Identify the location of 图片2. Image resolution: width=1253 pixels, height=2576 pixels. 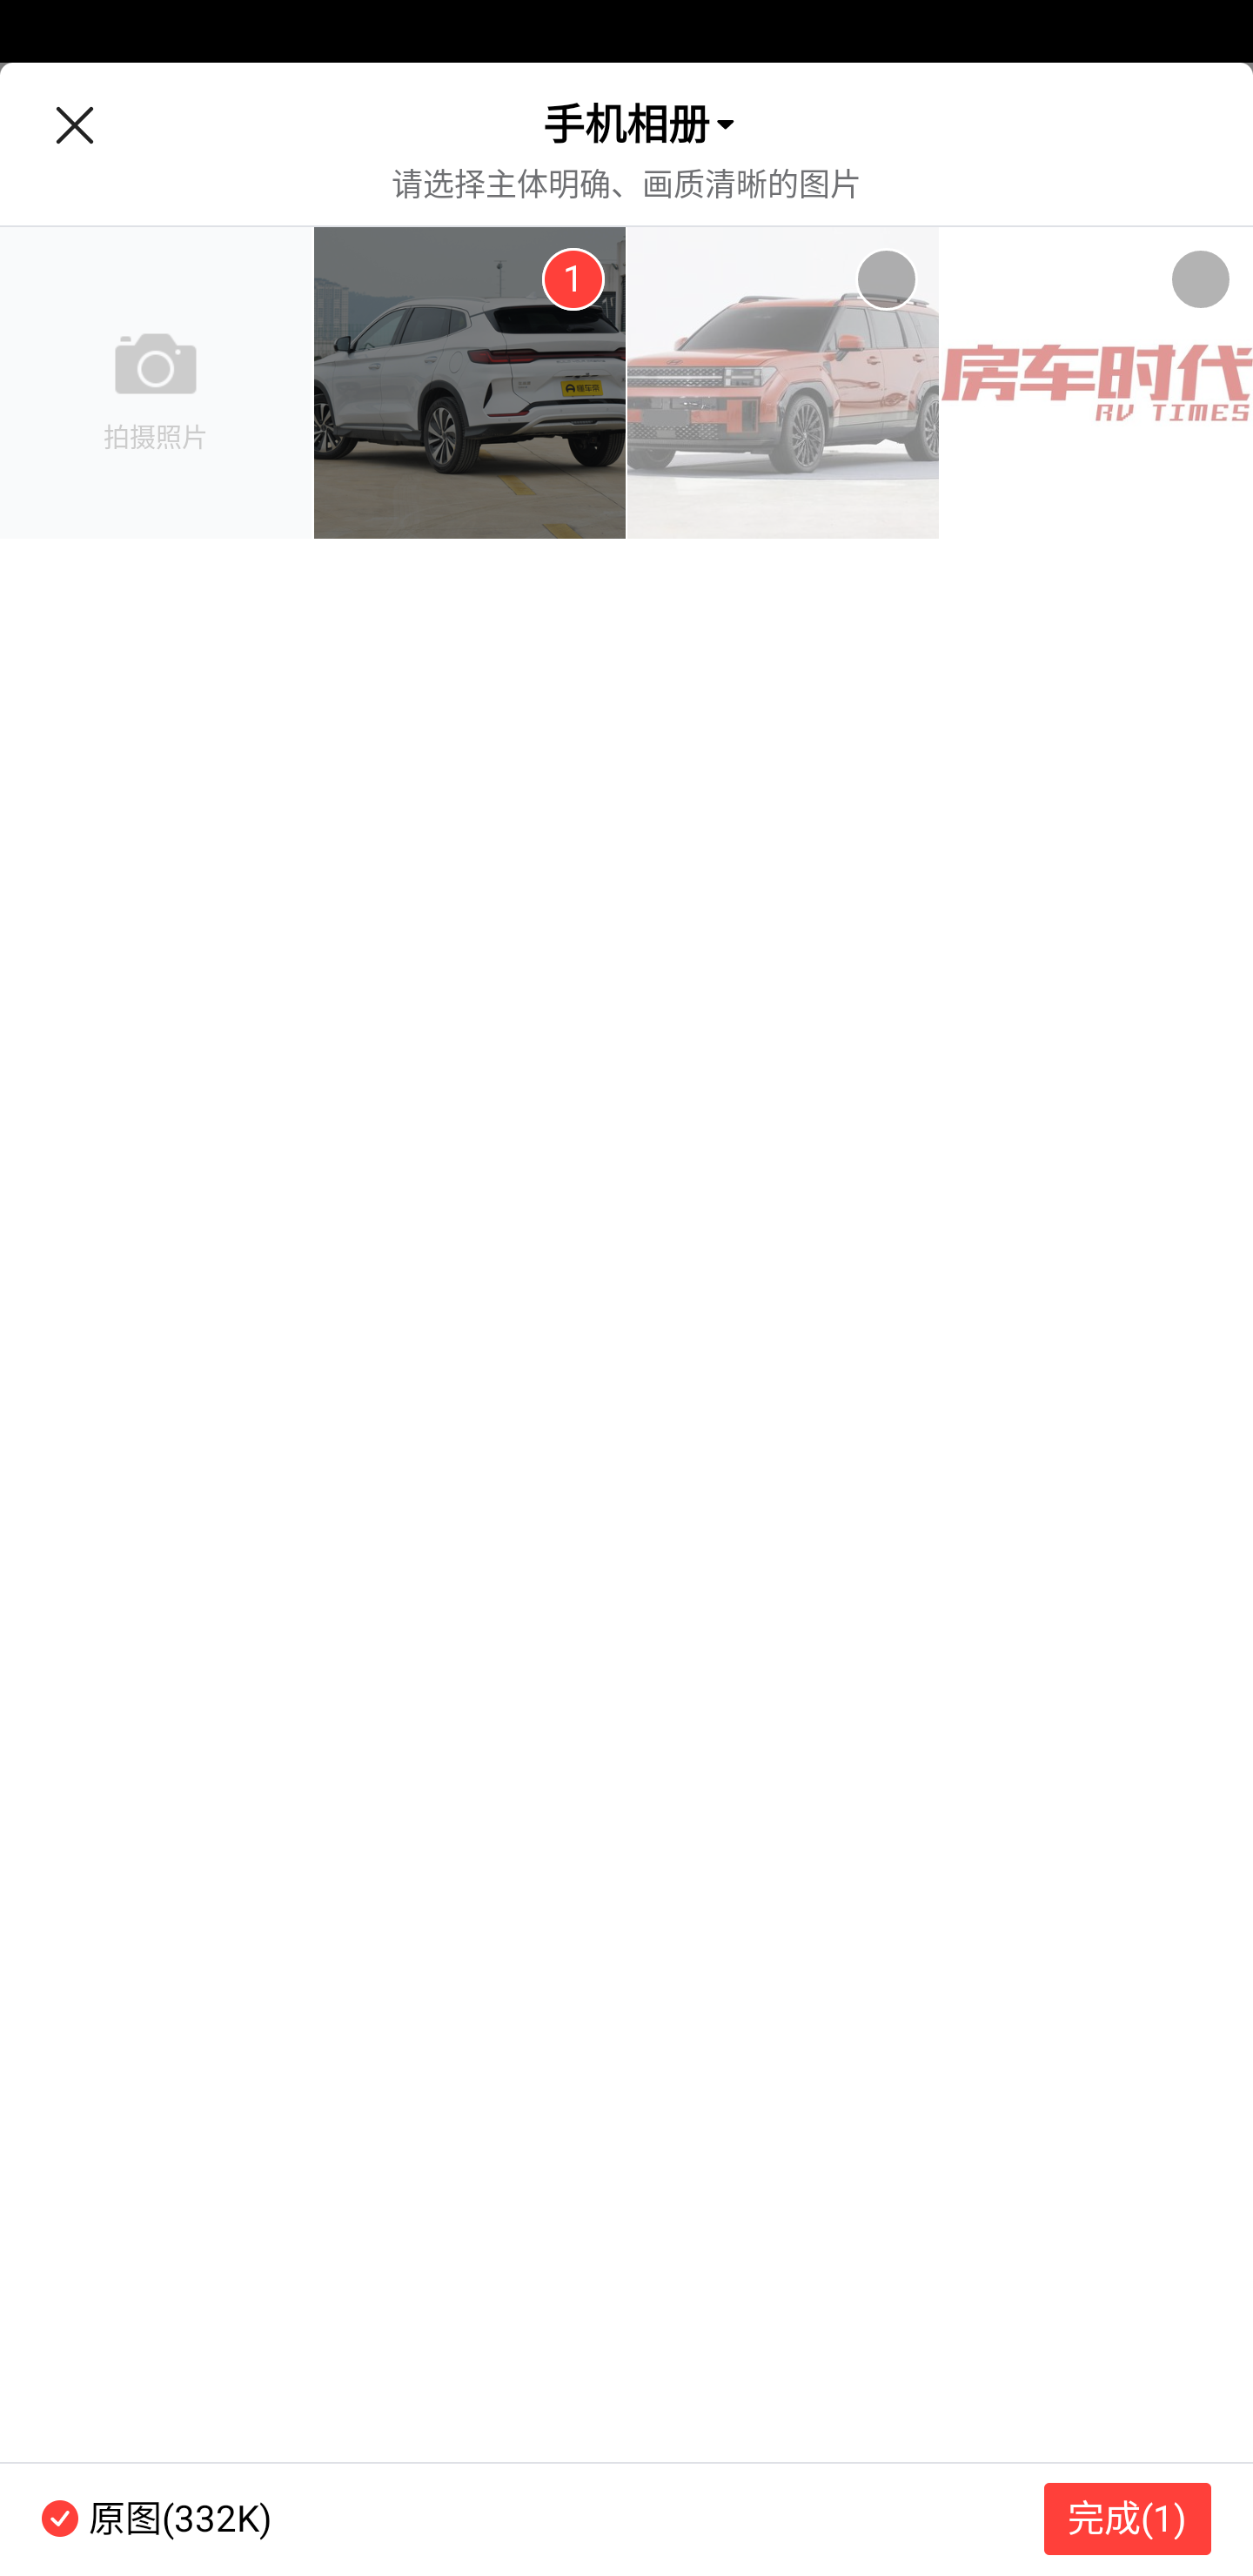
(783, 382).